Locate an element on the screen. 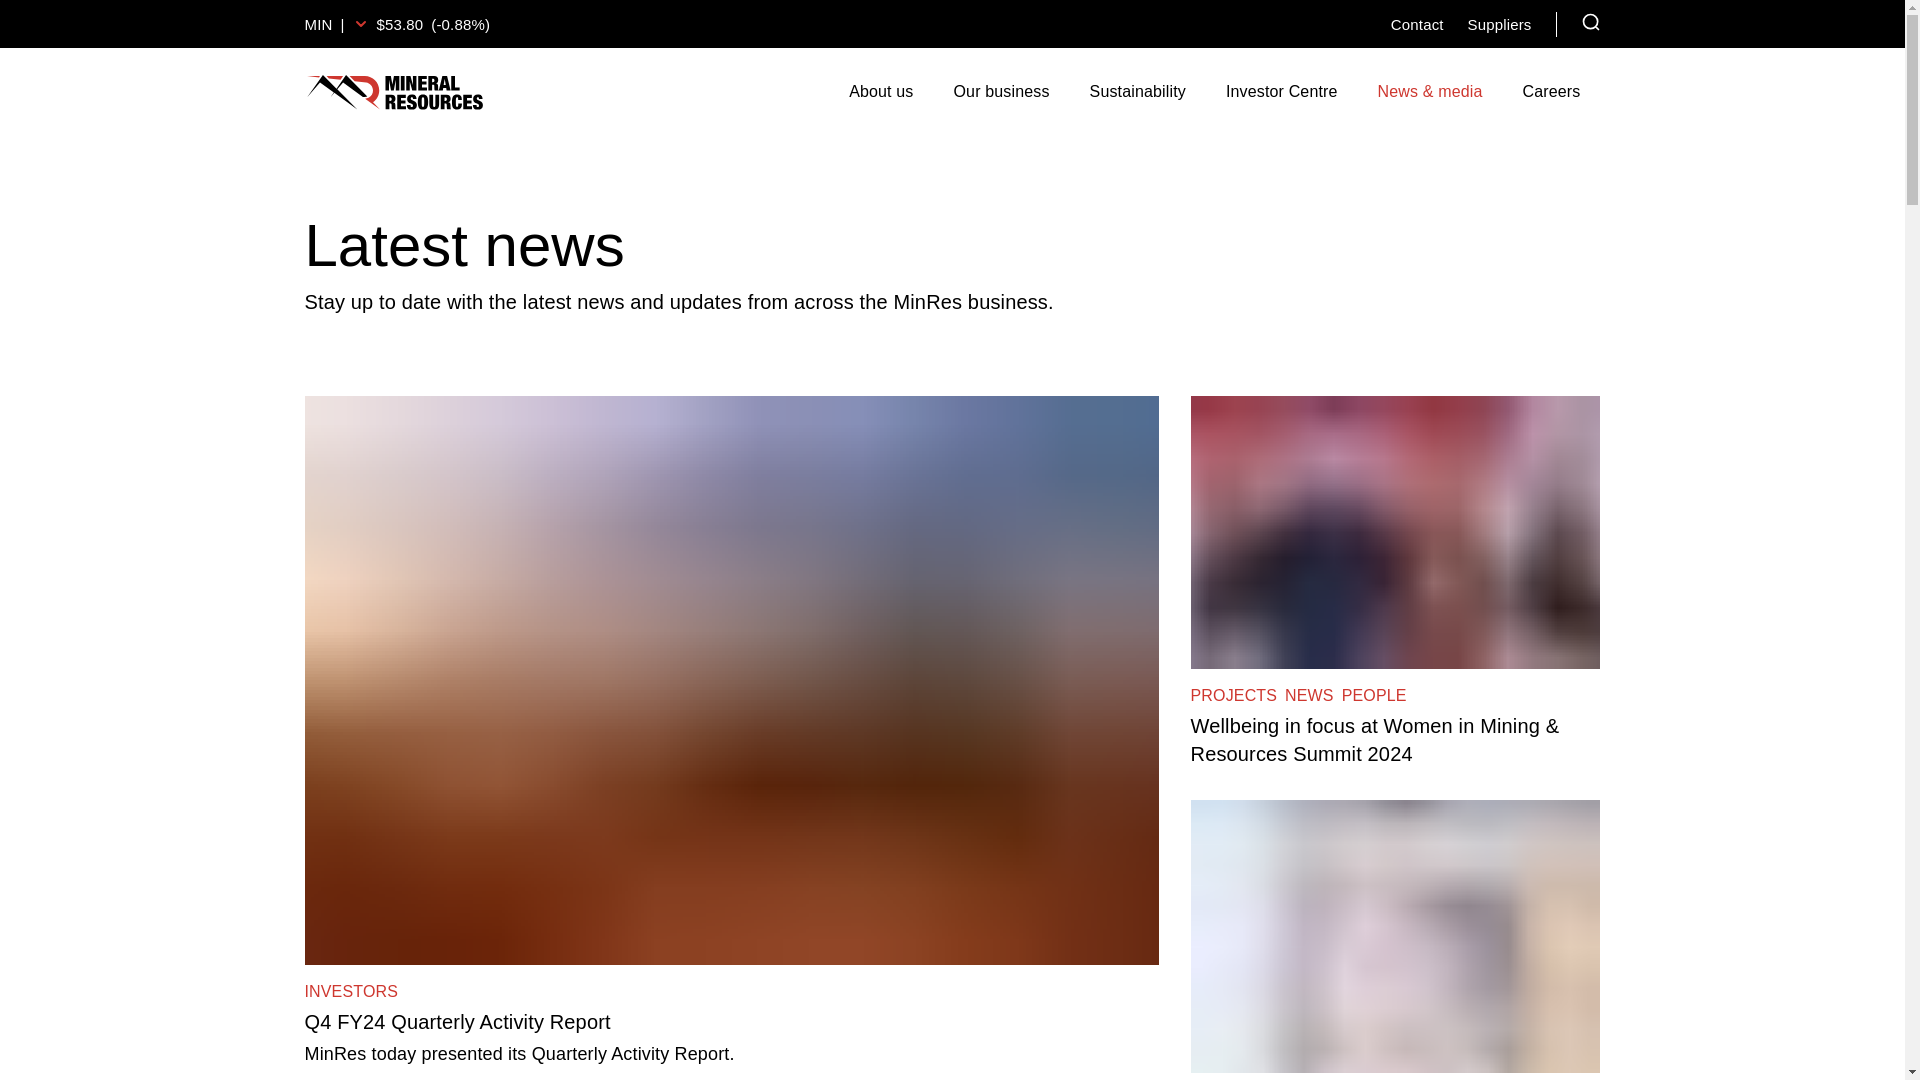  Our business is located at coordinates (1001, 92).